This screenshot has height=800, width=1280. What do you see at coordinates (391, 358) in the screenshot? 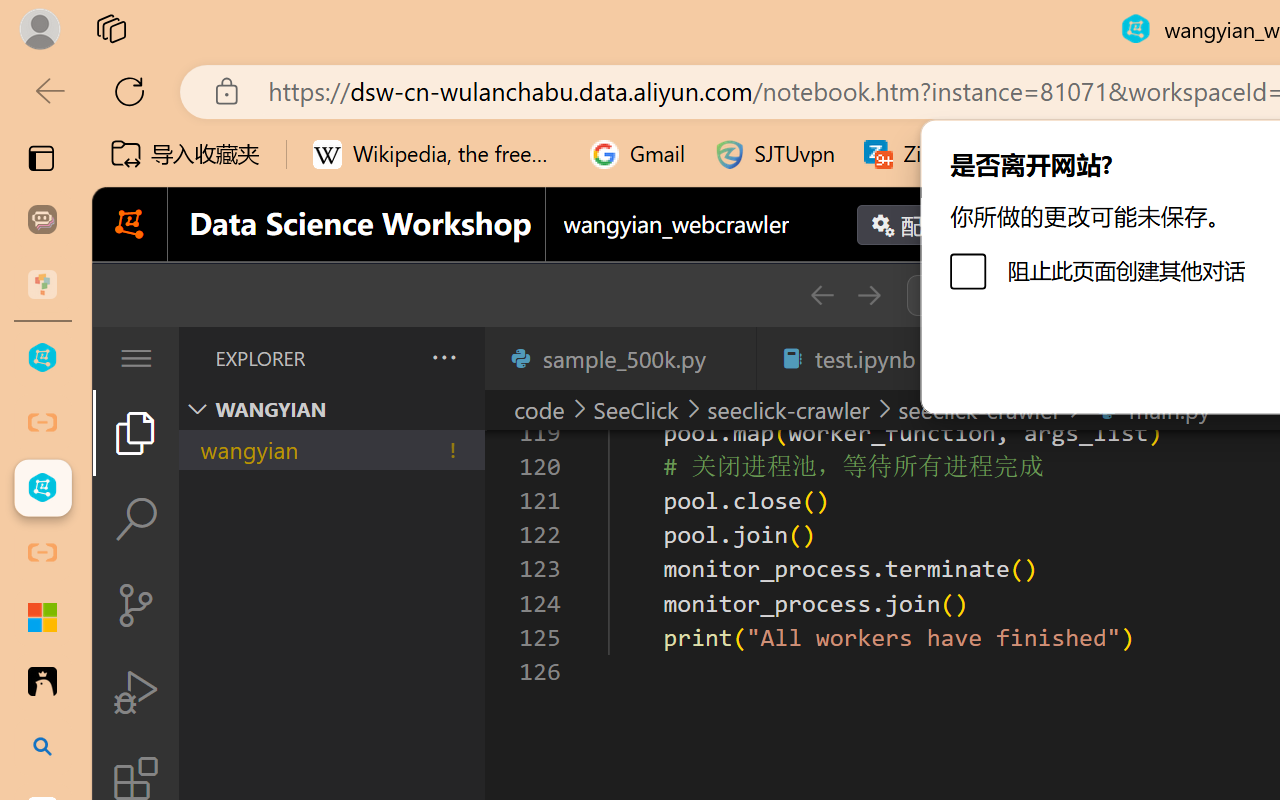
I see `Explorer actions` at bounding box center [391, 358].